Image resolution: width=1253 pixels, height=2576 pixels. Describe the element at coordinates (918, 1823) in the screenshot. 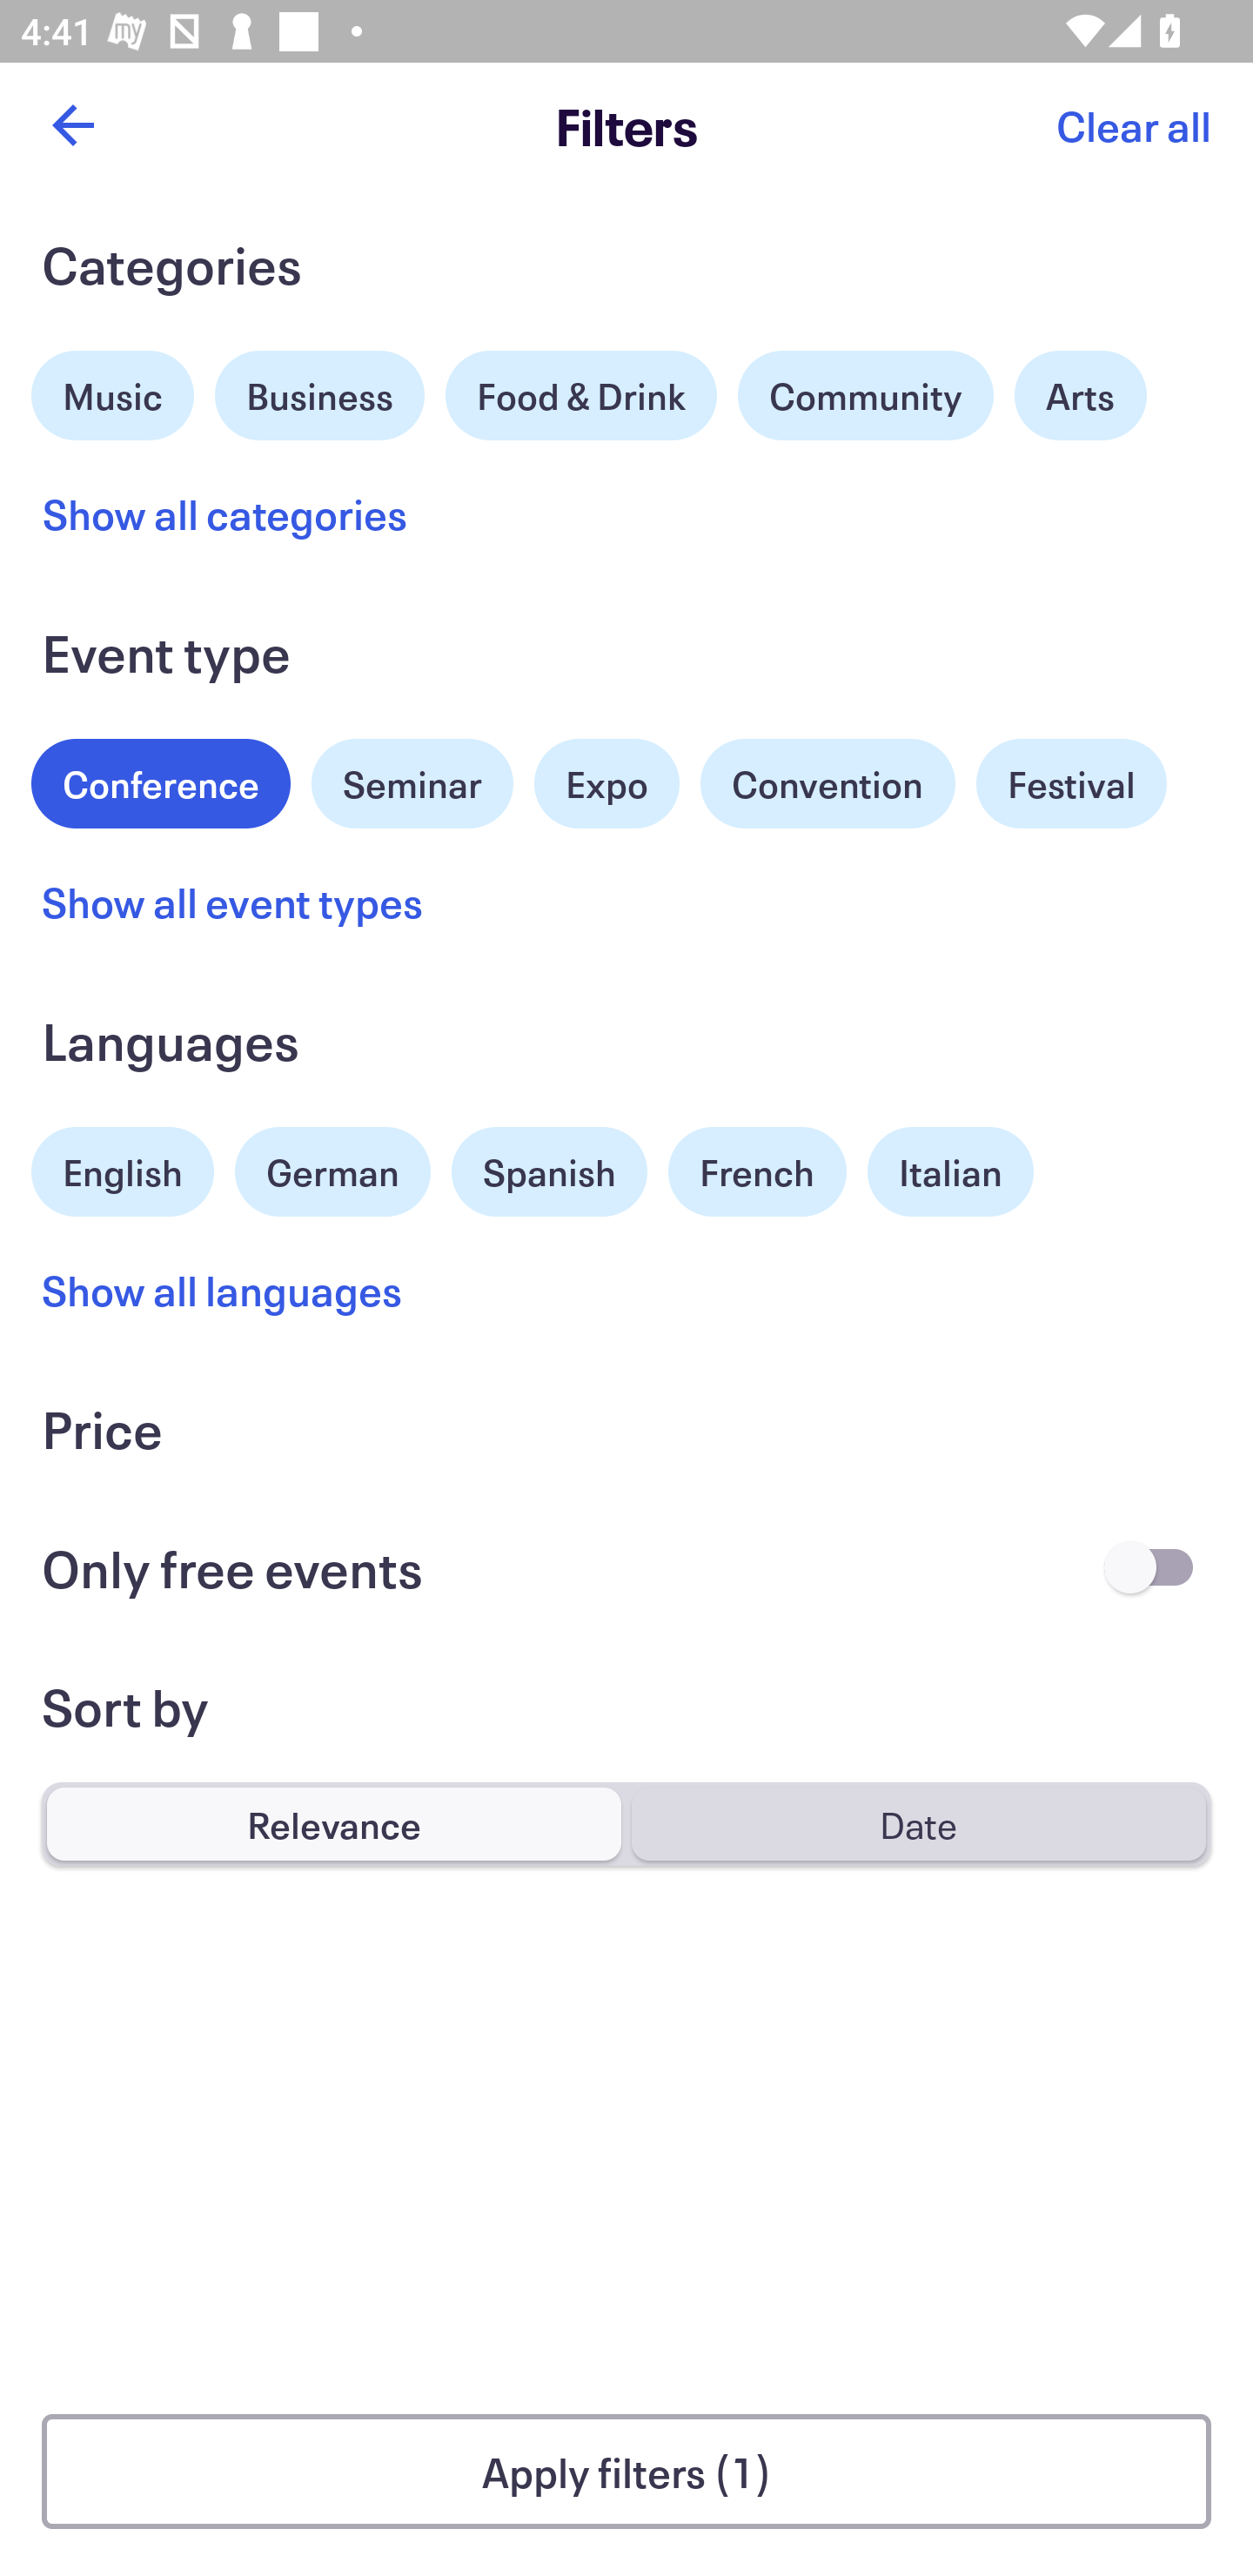

I see `Date` at that location.